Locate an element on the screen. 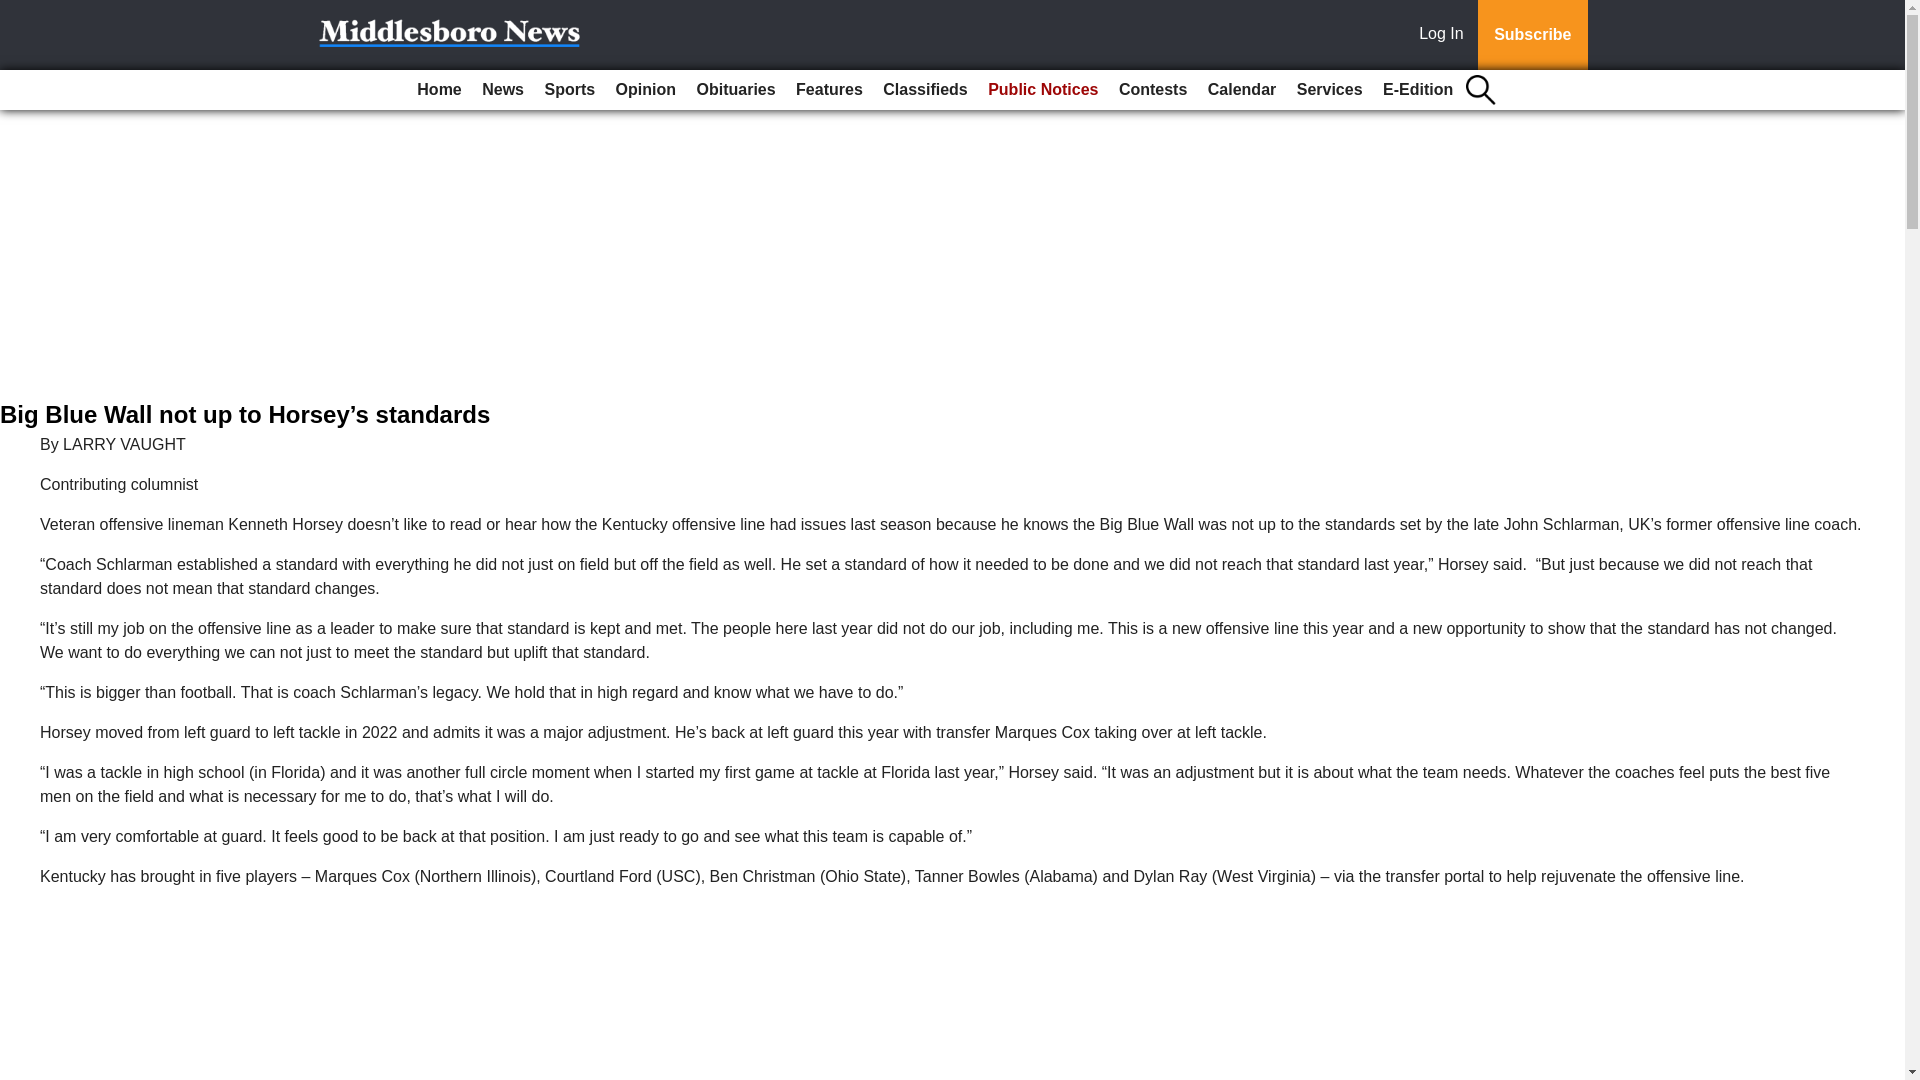 The width and height of the screenshot is (1920, 1080). Obituaries is located at coordinates (735, 90).